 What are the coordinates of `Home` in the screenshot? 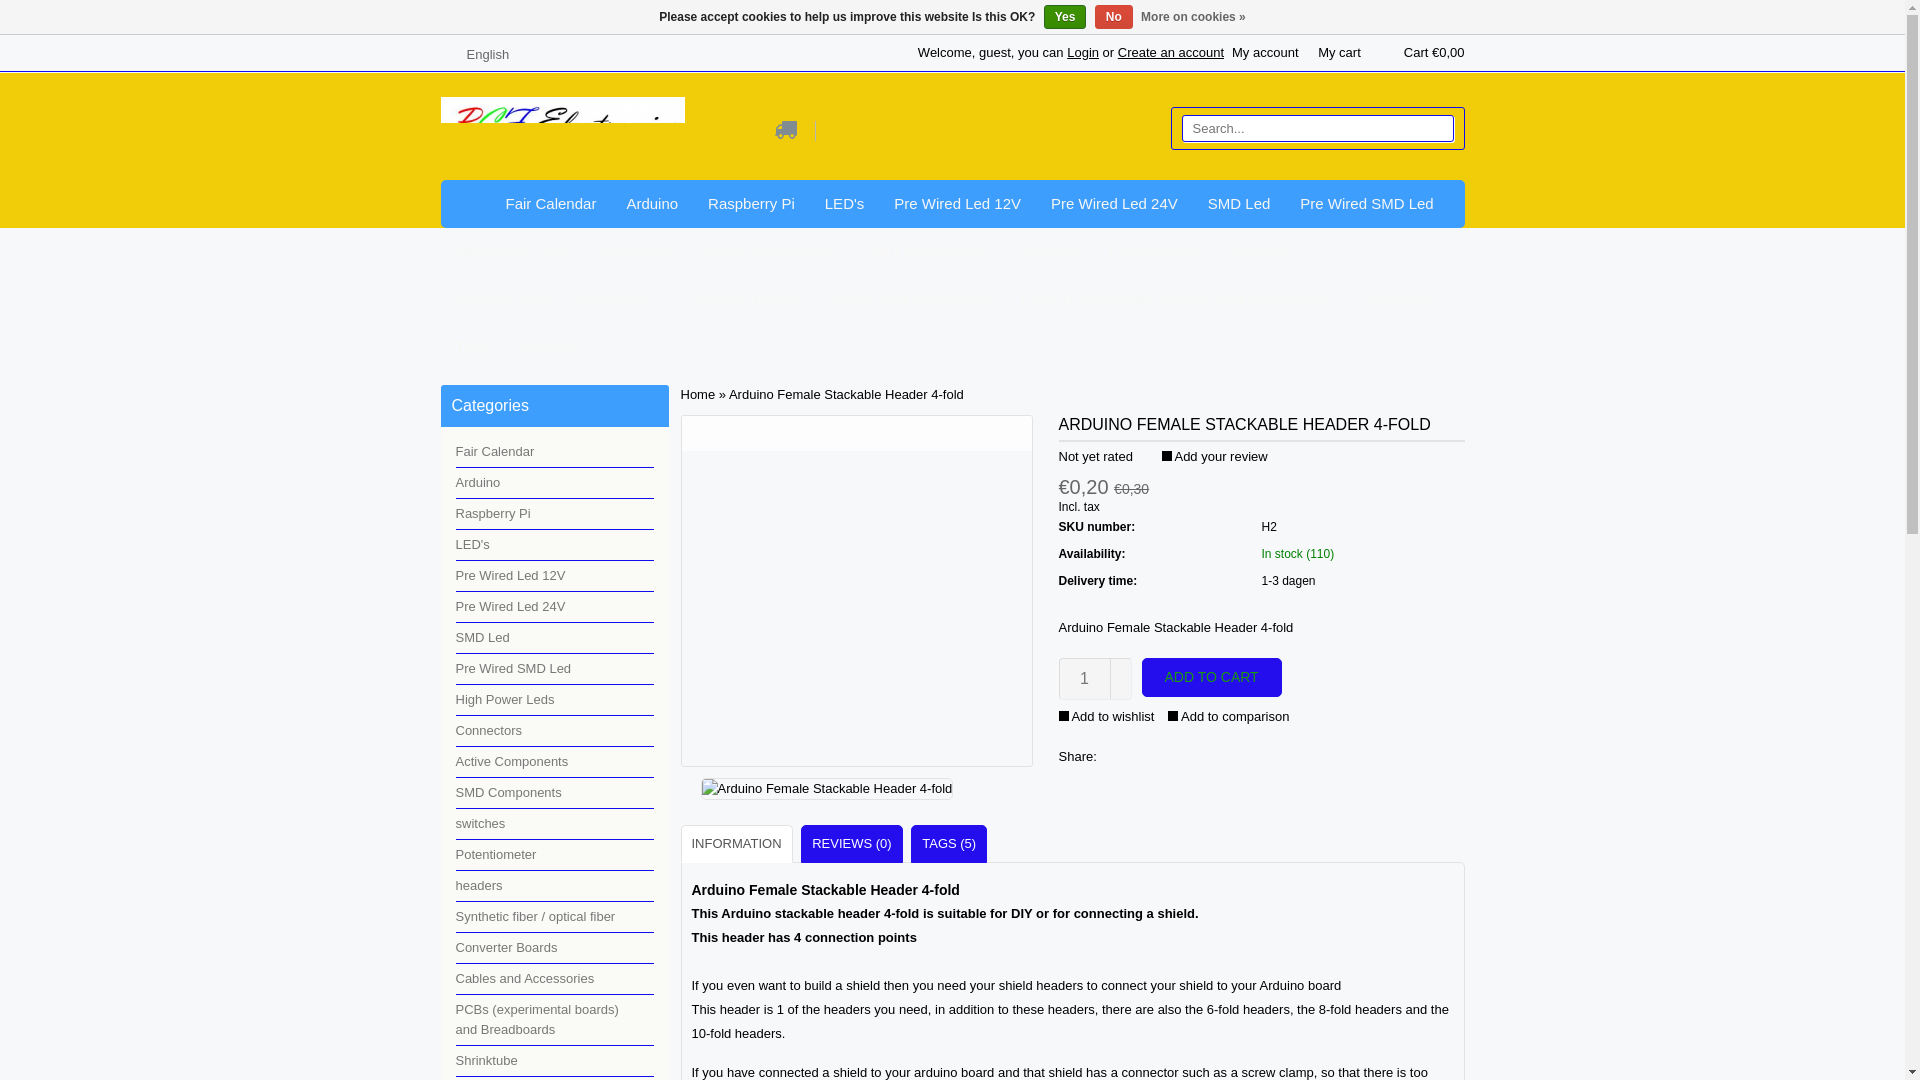 It's located at (464, 204).